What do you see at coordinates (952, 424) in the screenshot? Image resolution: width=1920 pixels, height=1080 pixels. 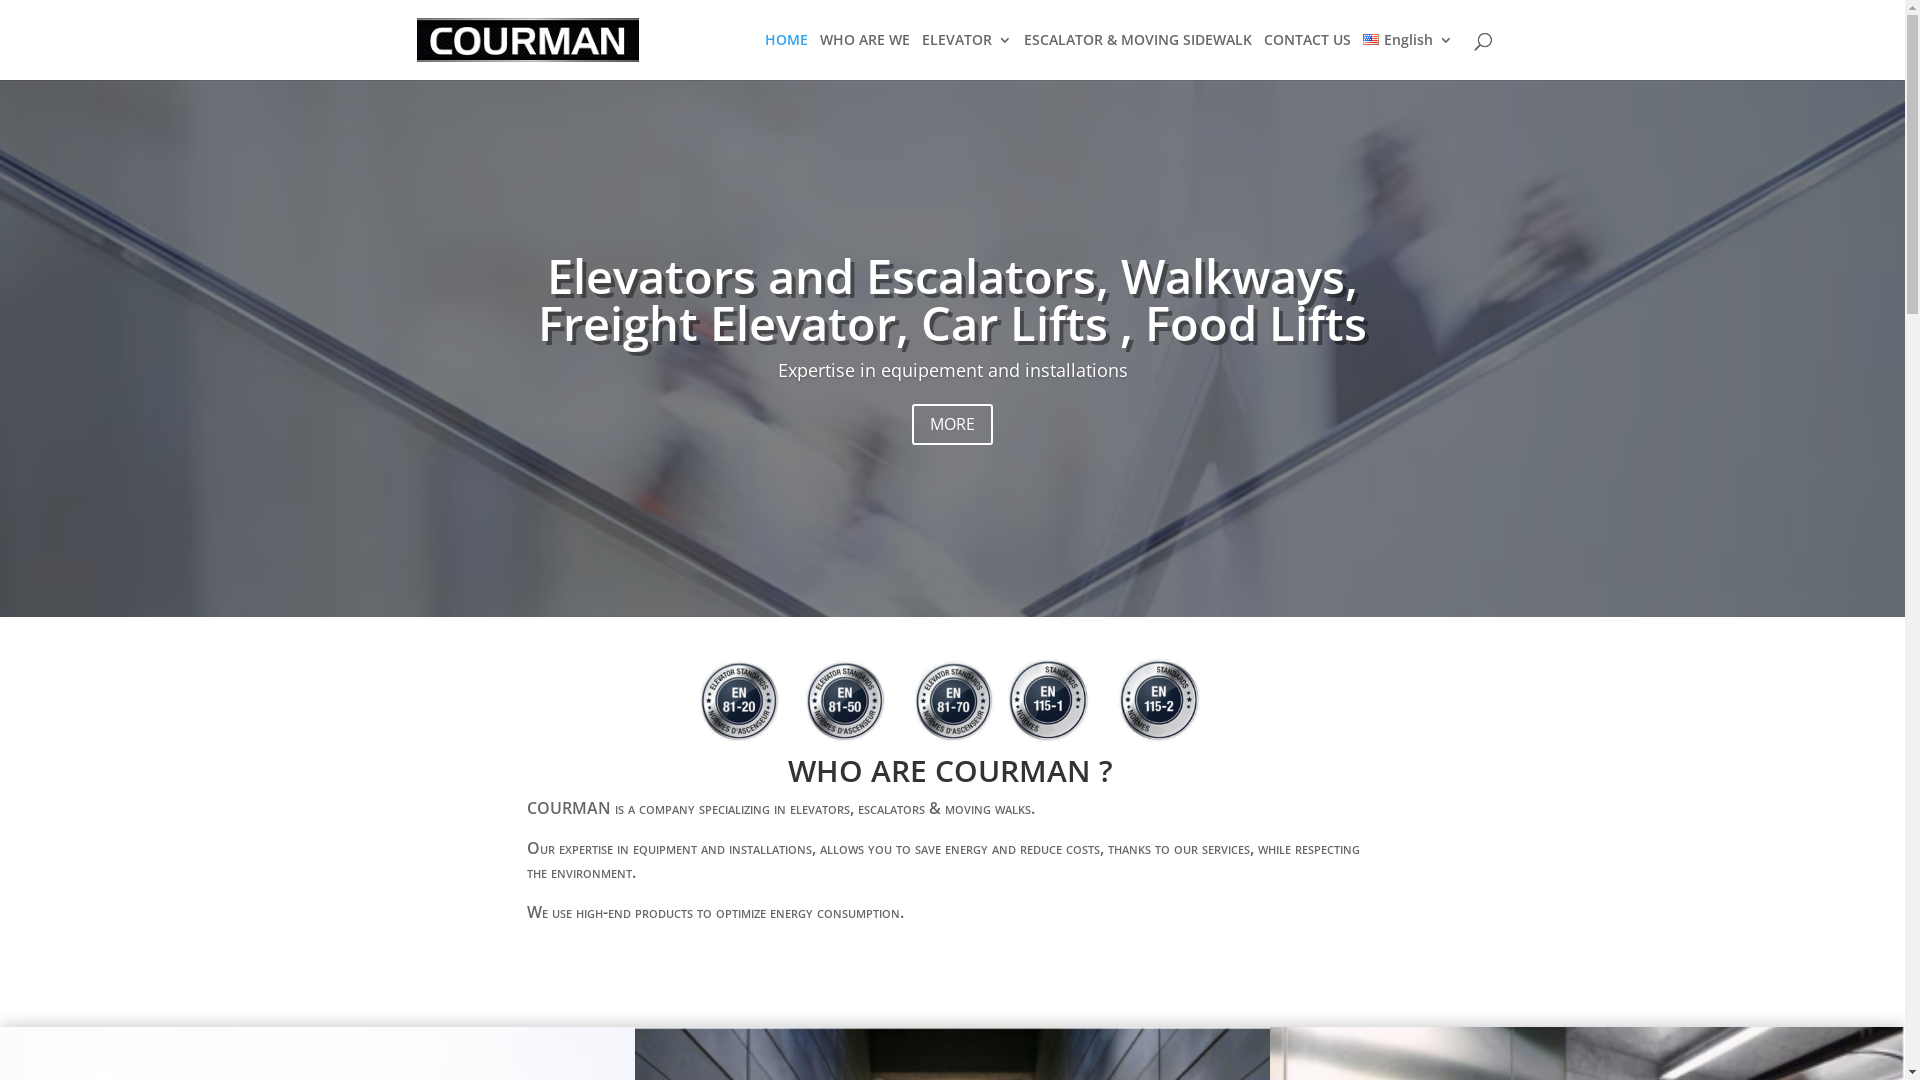 I see `MORE` at bounding box center [952, 424].